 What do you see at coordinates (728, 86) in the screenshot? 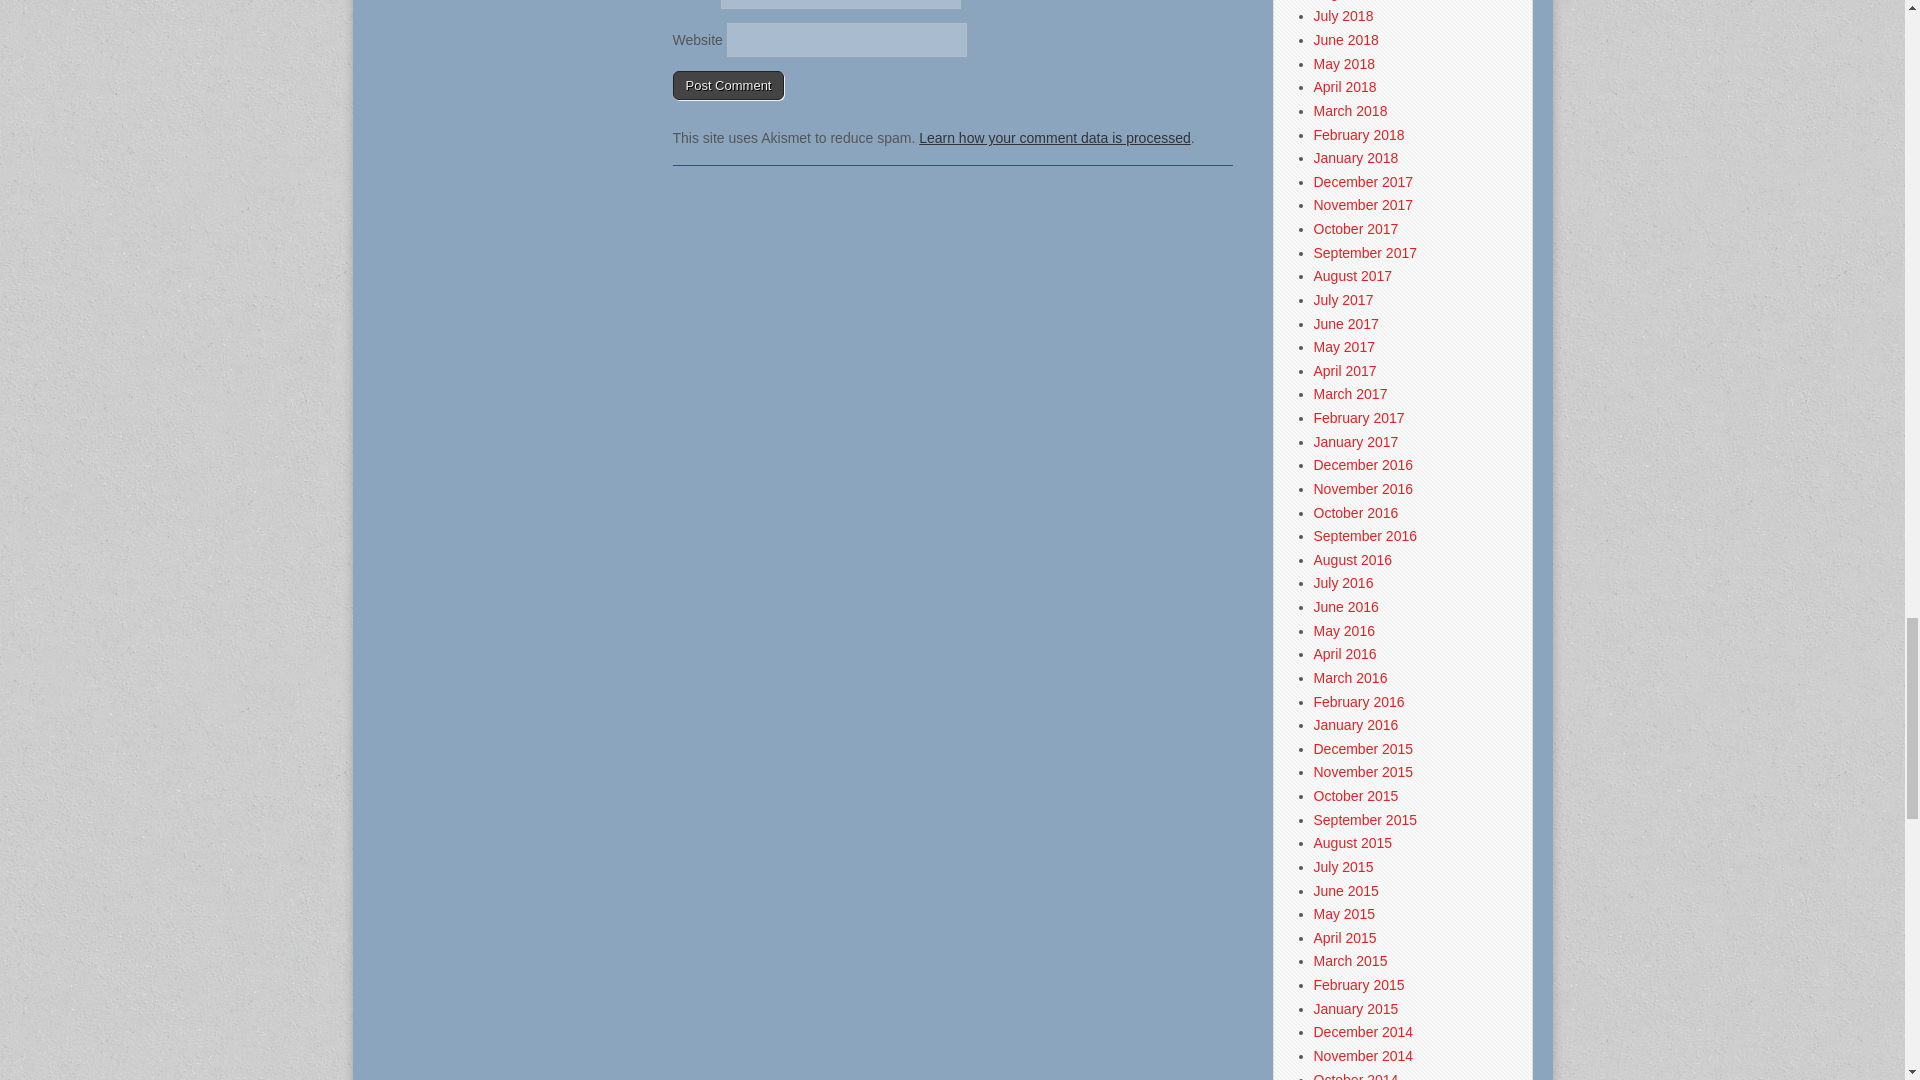
I see `Post Comment` at bounding box center [728, 86].